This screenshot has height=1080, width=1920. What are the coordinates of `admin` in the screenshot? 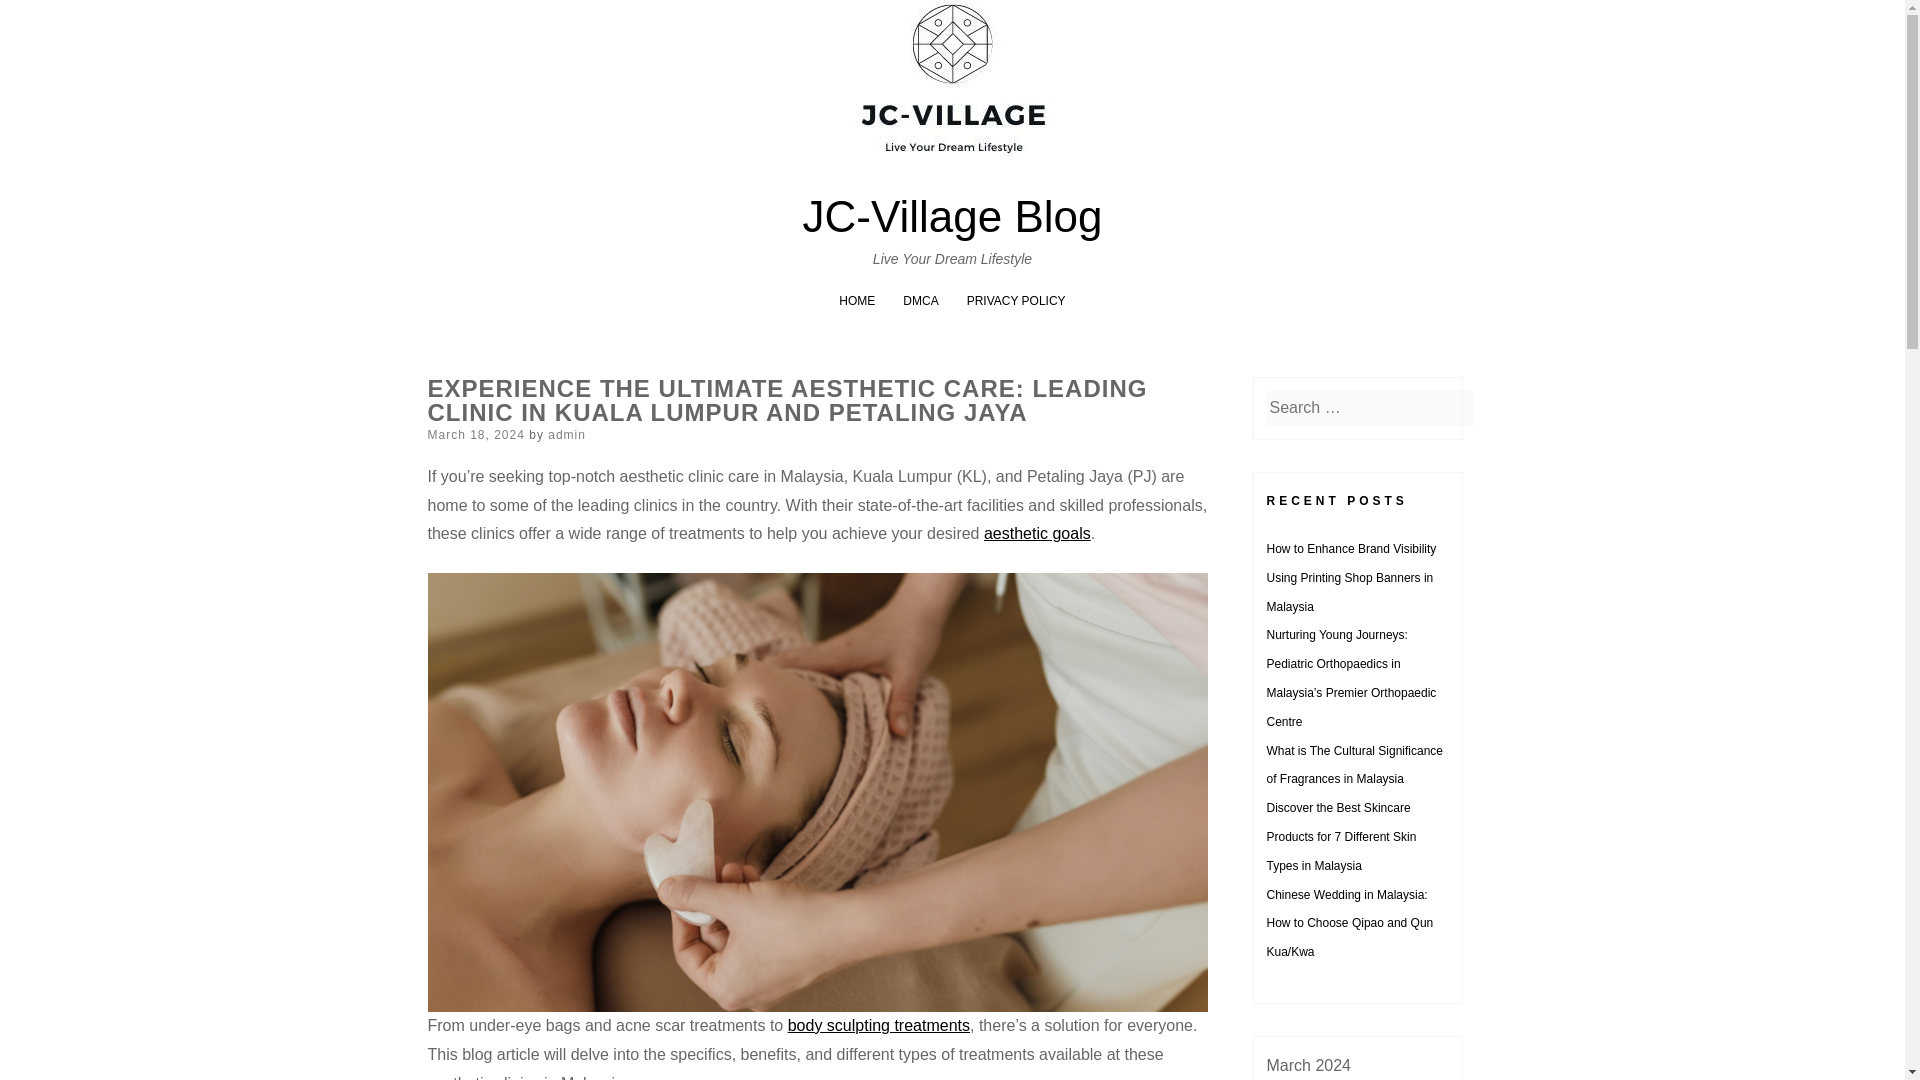 It's located at (566, 434).